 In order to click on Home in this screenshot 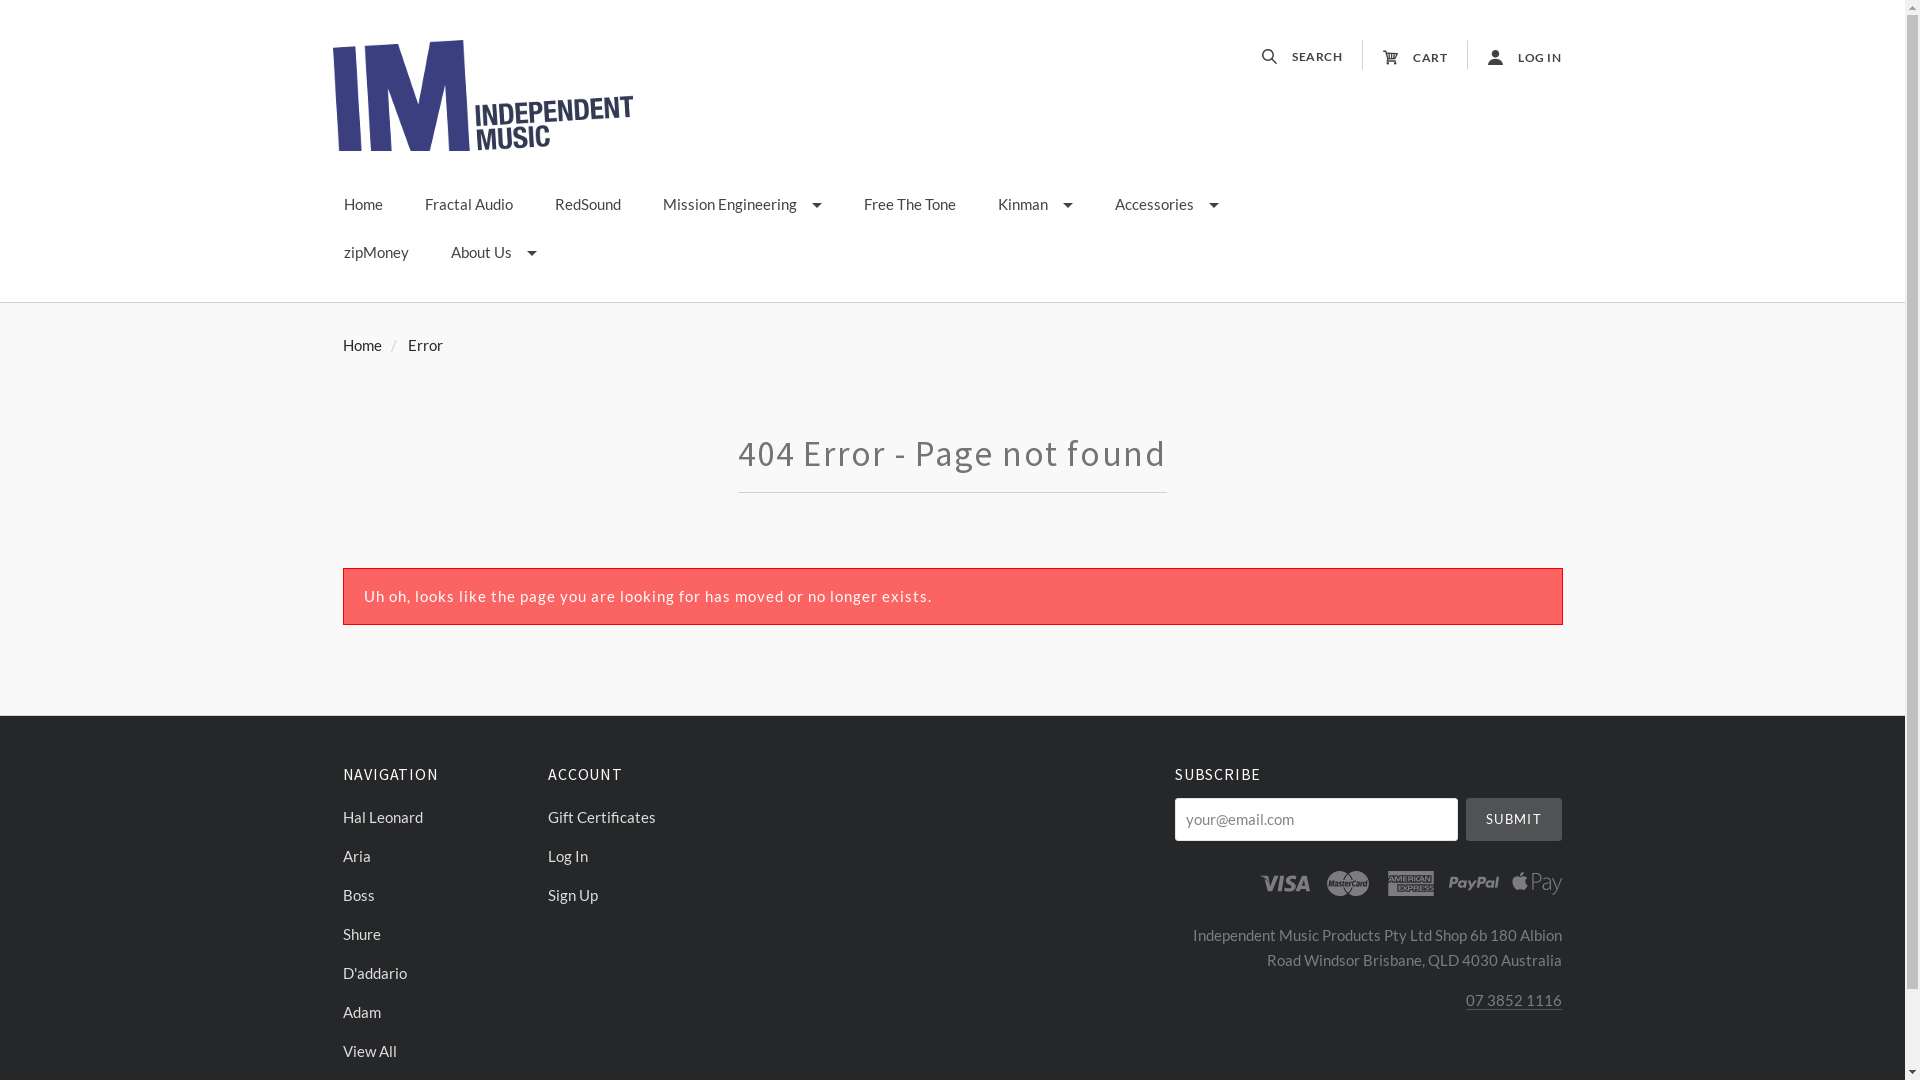, I will do `click(362, 205)`.